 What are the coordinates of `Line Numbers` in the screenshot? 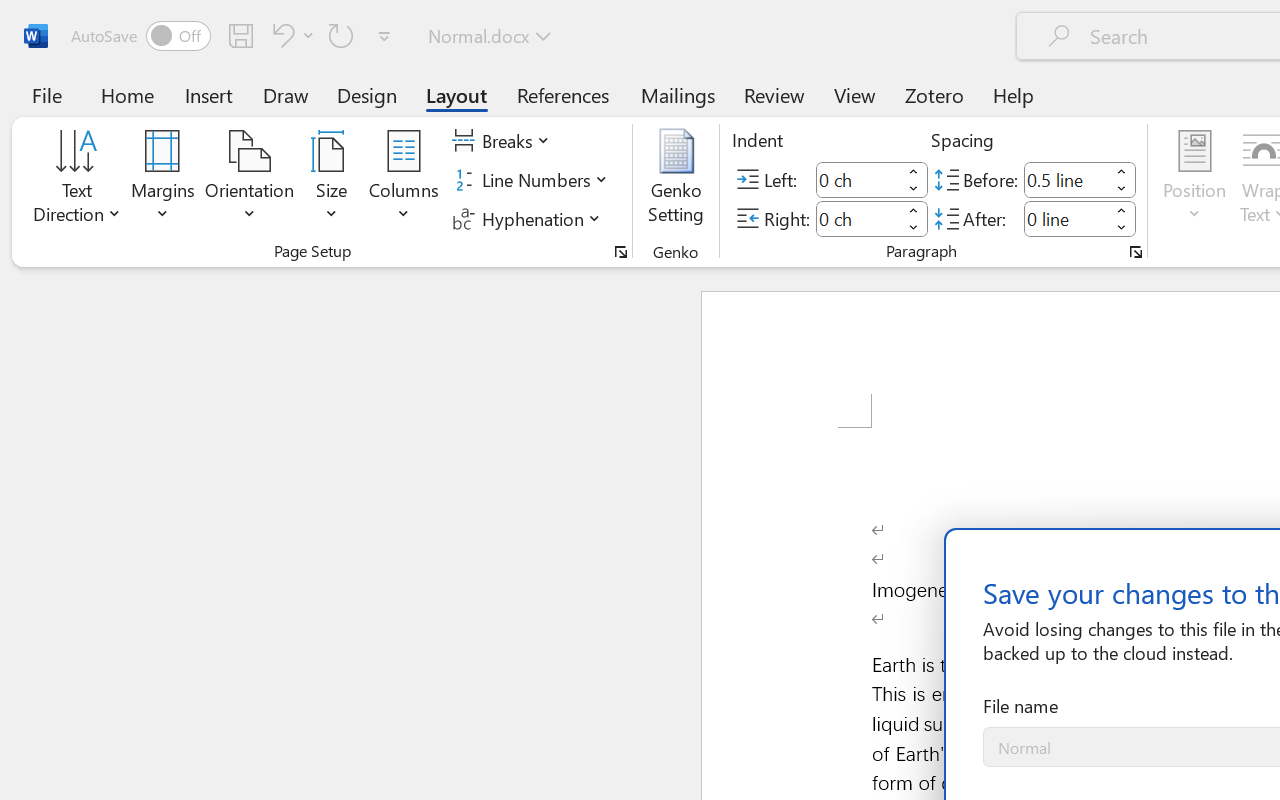 It's located at (532, 180).